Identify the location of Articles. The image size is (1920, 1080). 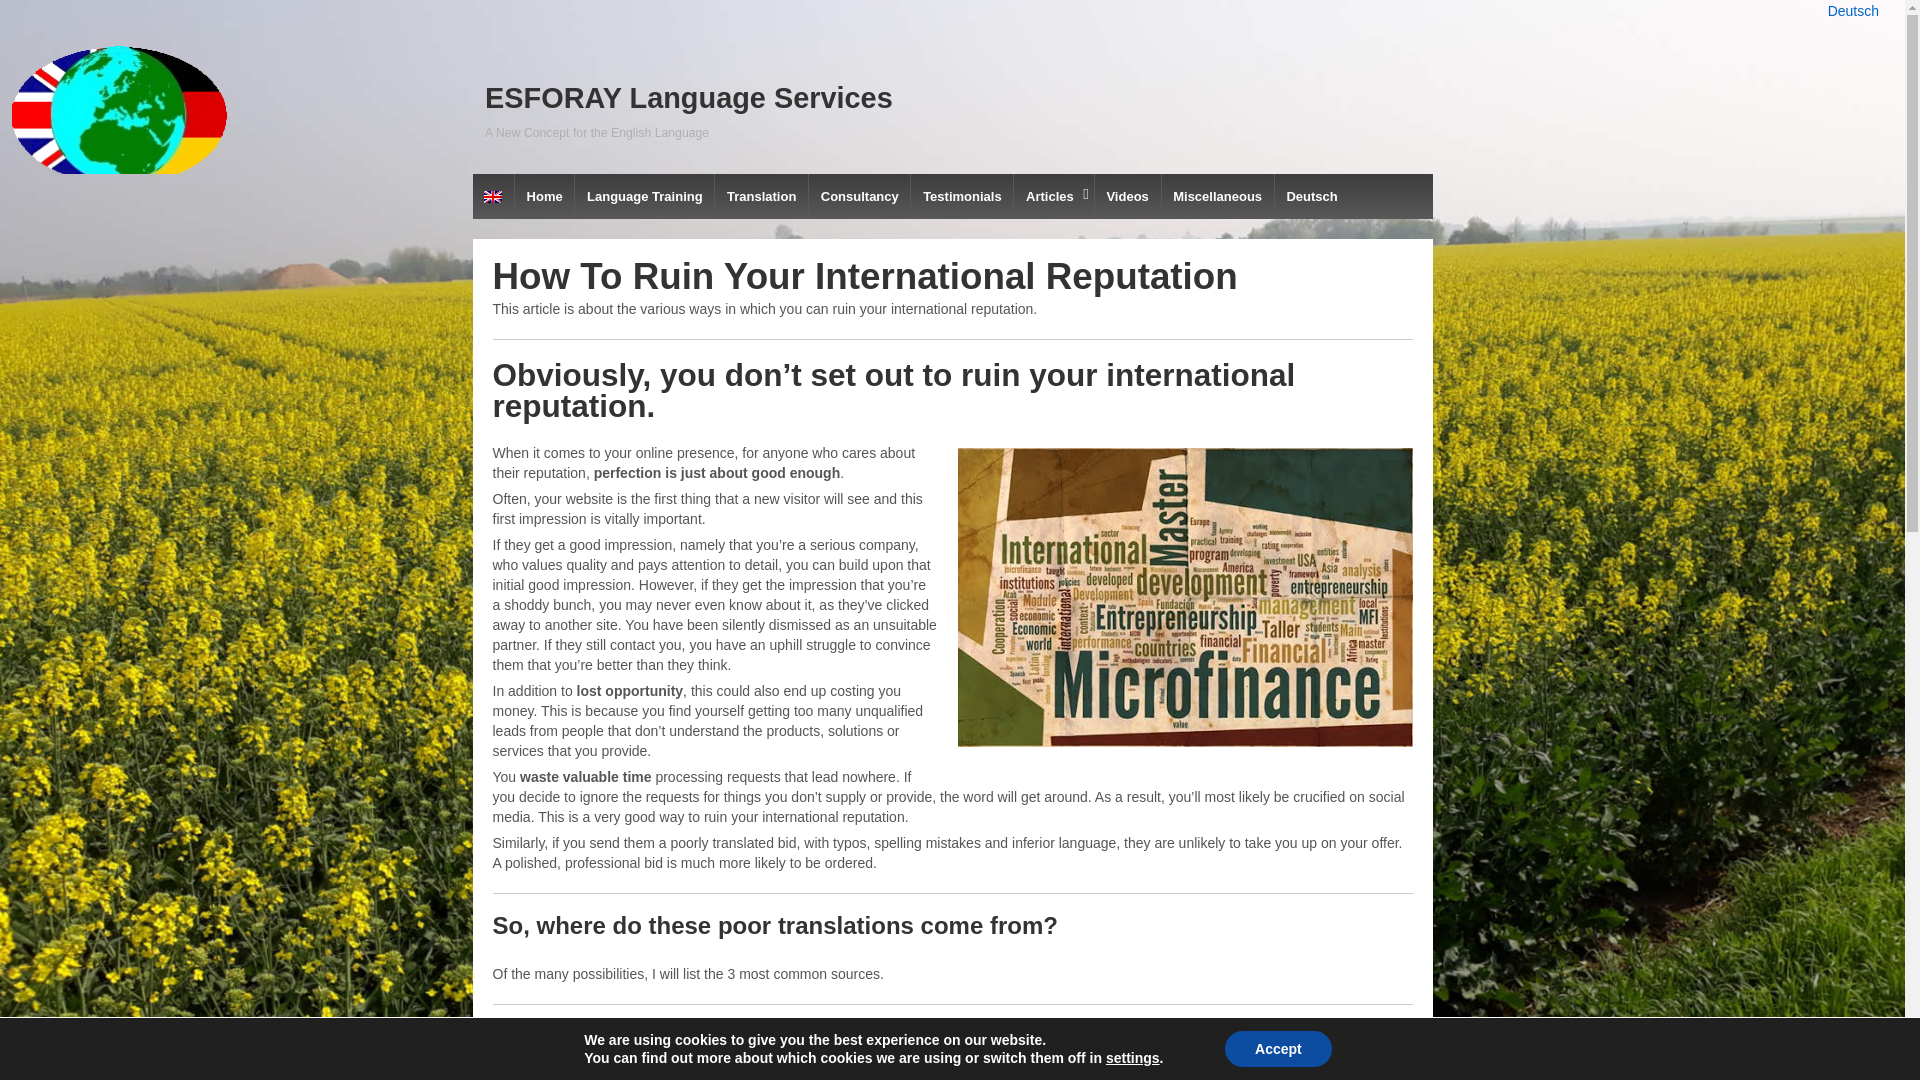
(1052, 196).